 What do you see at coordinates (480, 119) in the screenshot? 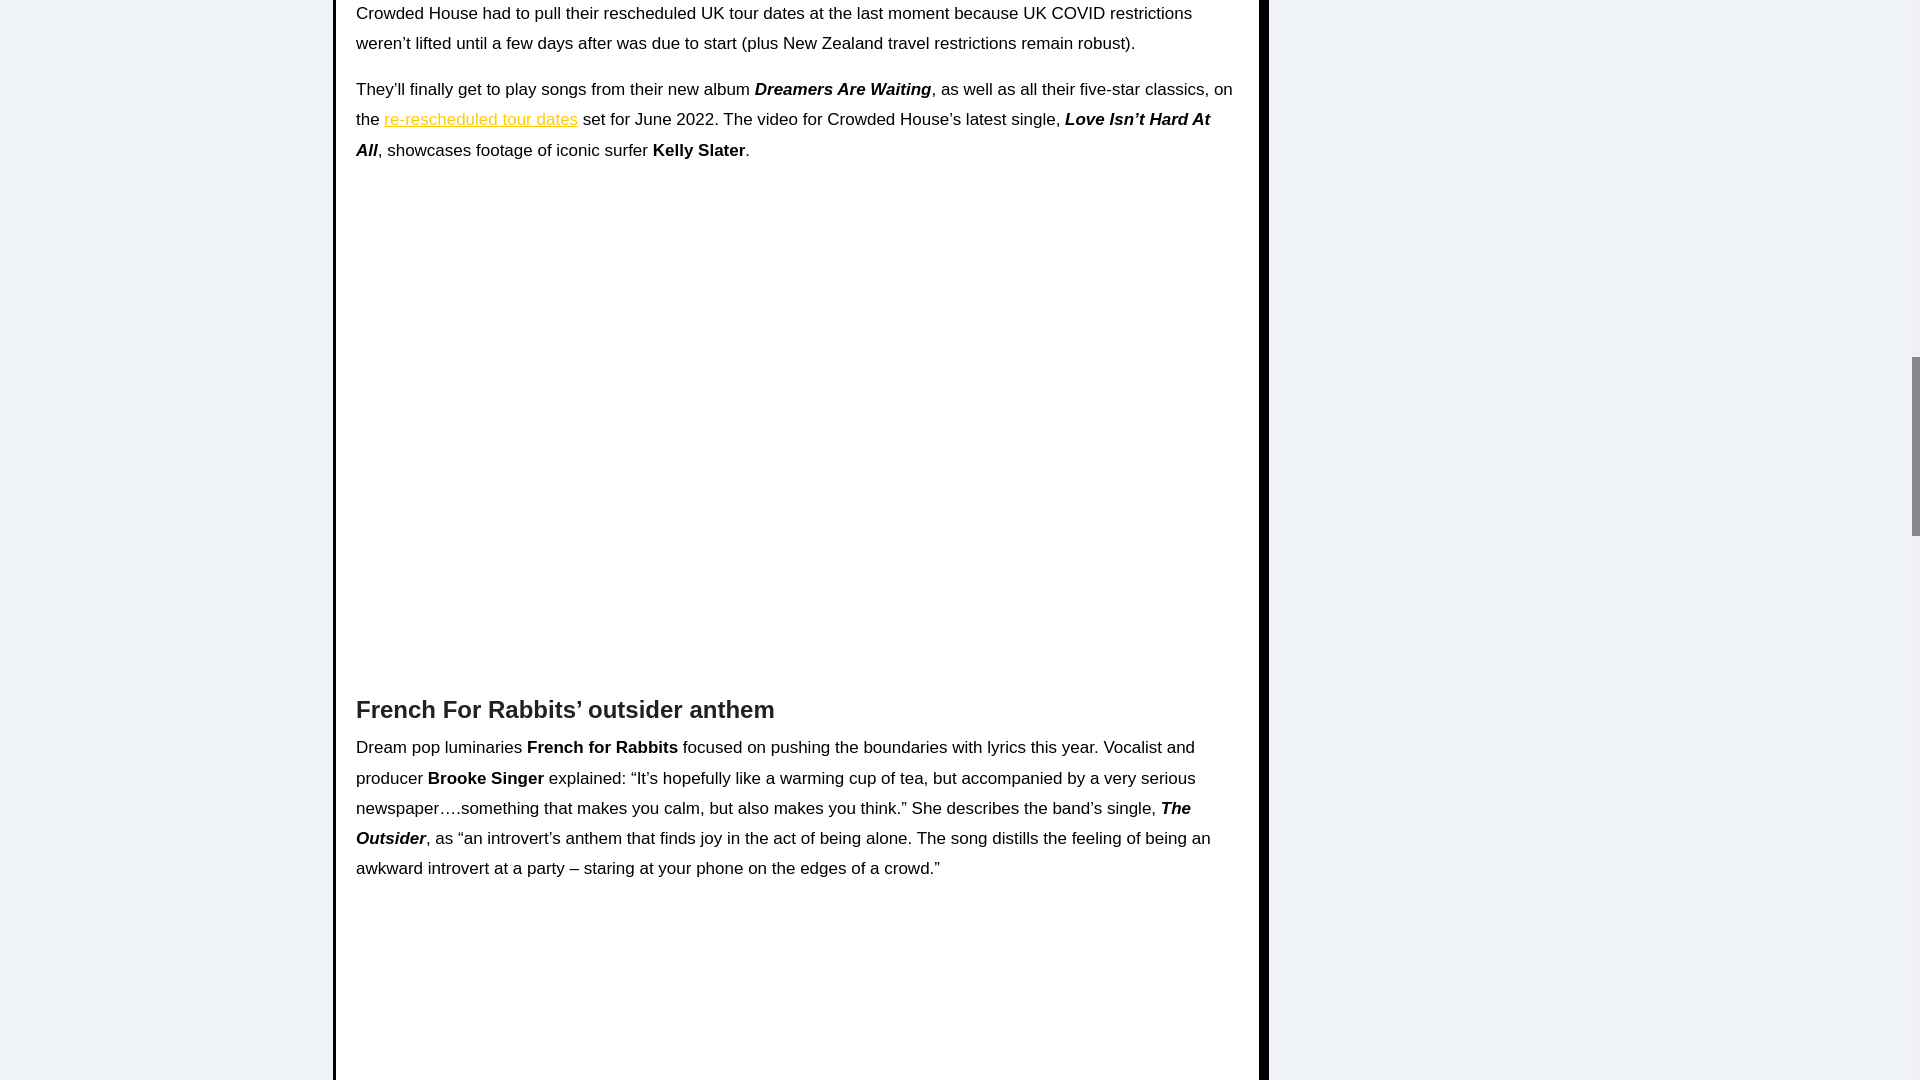
I see `re-rescheduled tour dates` at bounding box center [480, 119].